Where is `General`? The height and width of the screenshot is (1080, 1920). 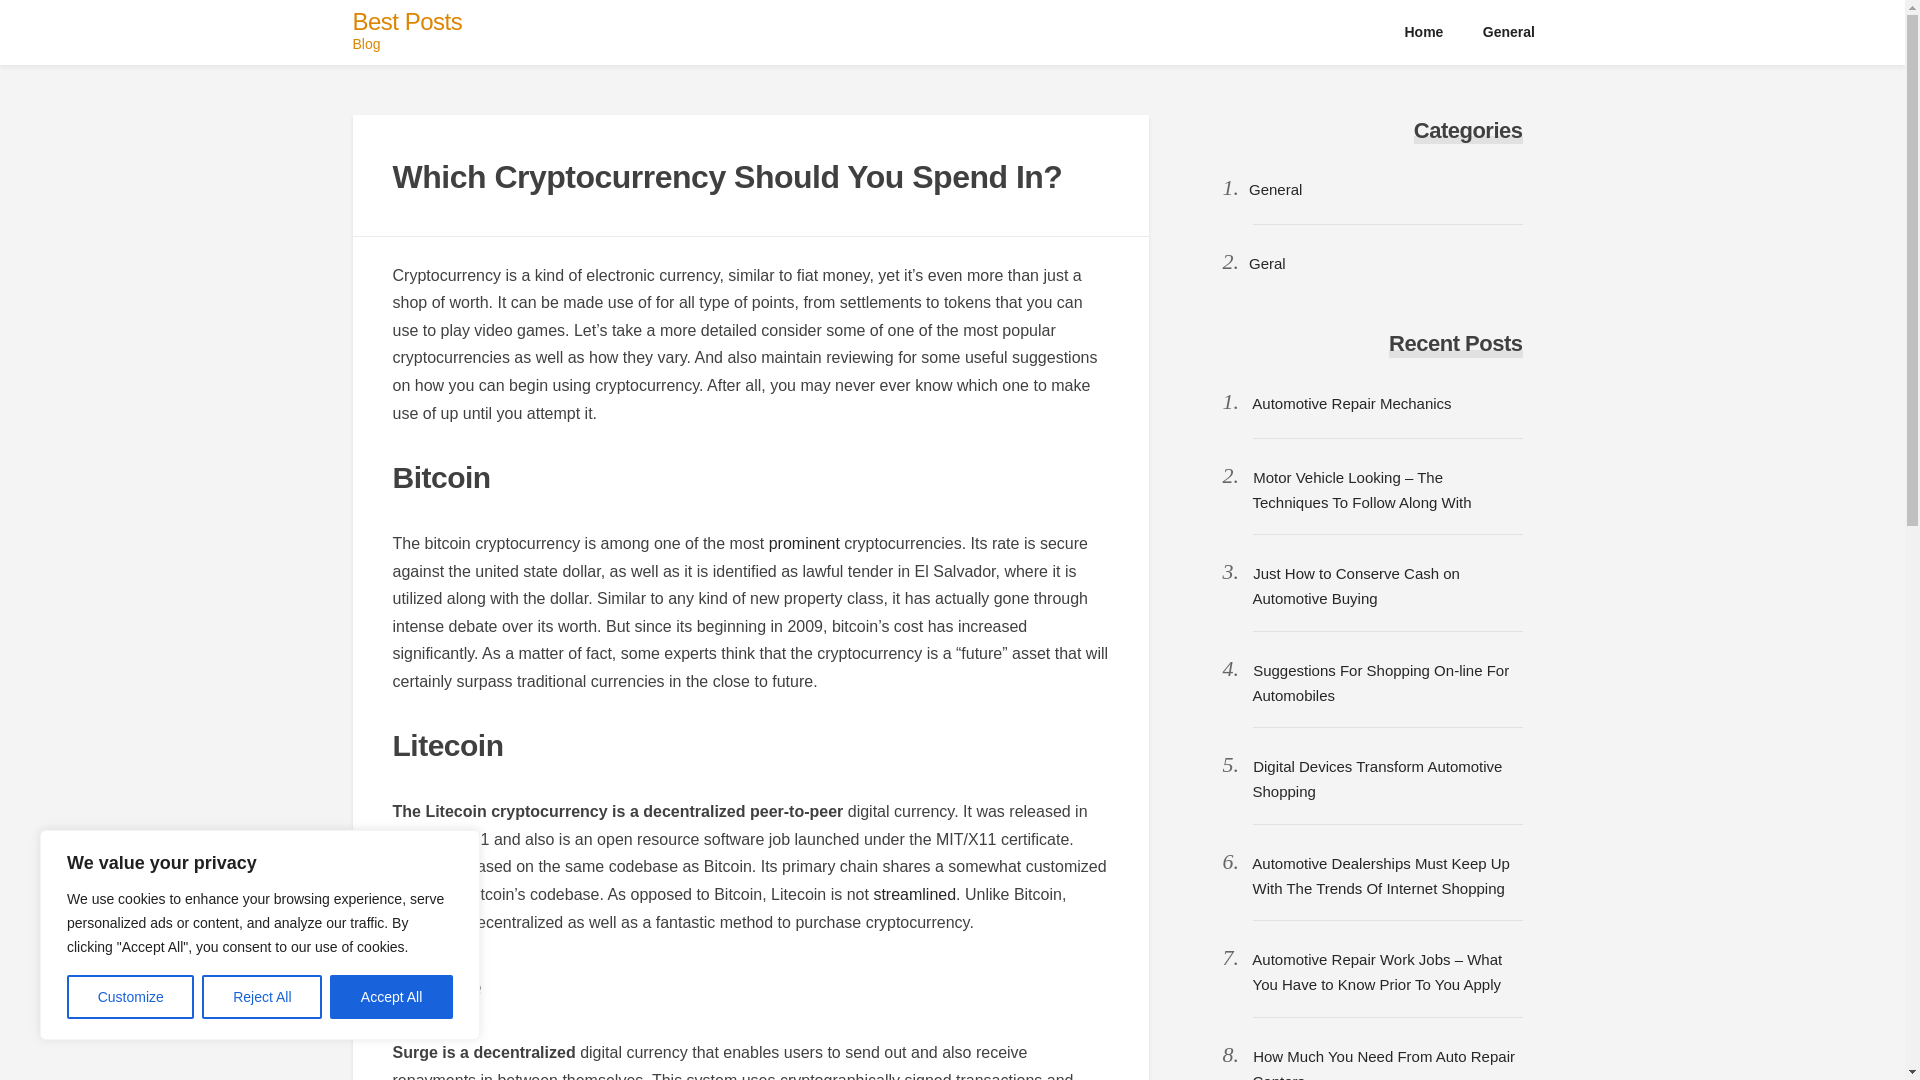 General is located at coordinates (1508, 32).